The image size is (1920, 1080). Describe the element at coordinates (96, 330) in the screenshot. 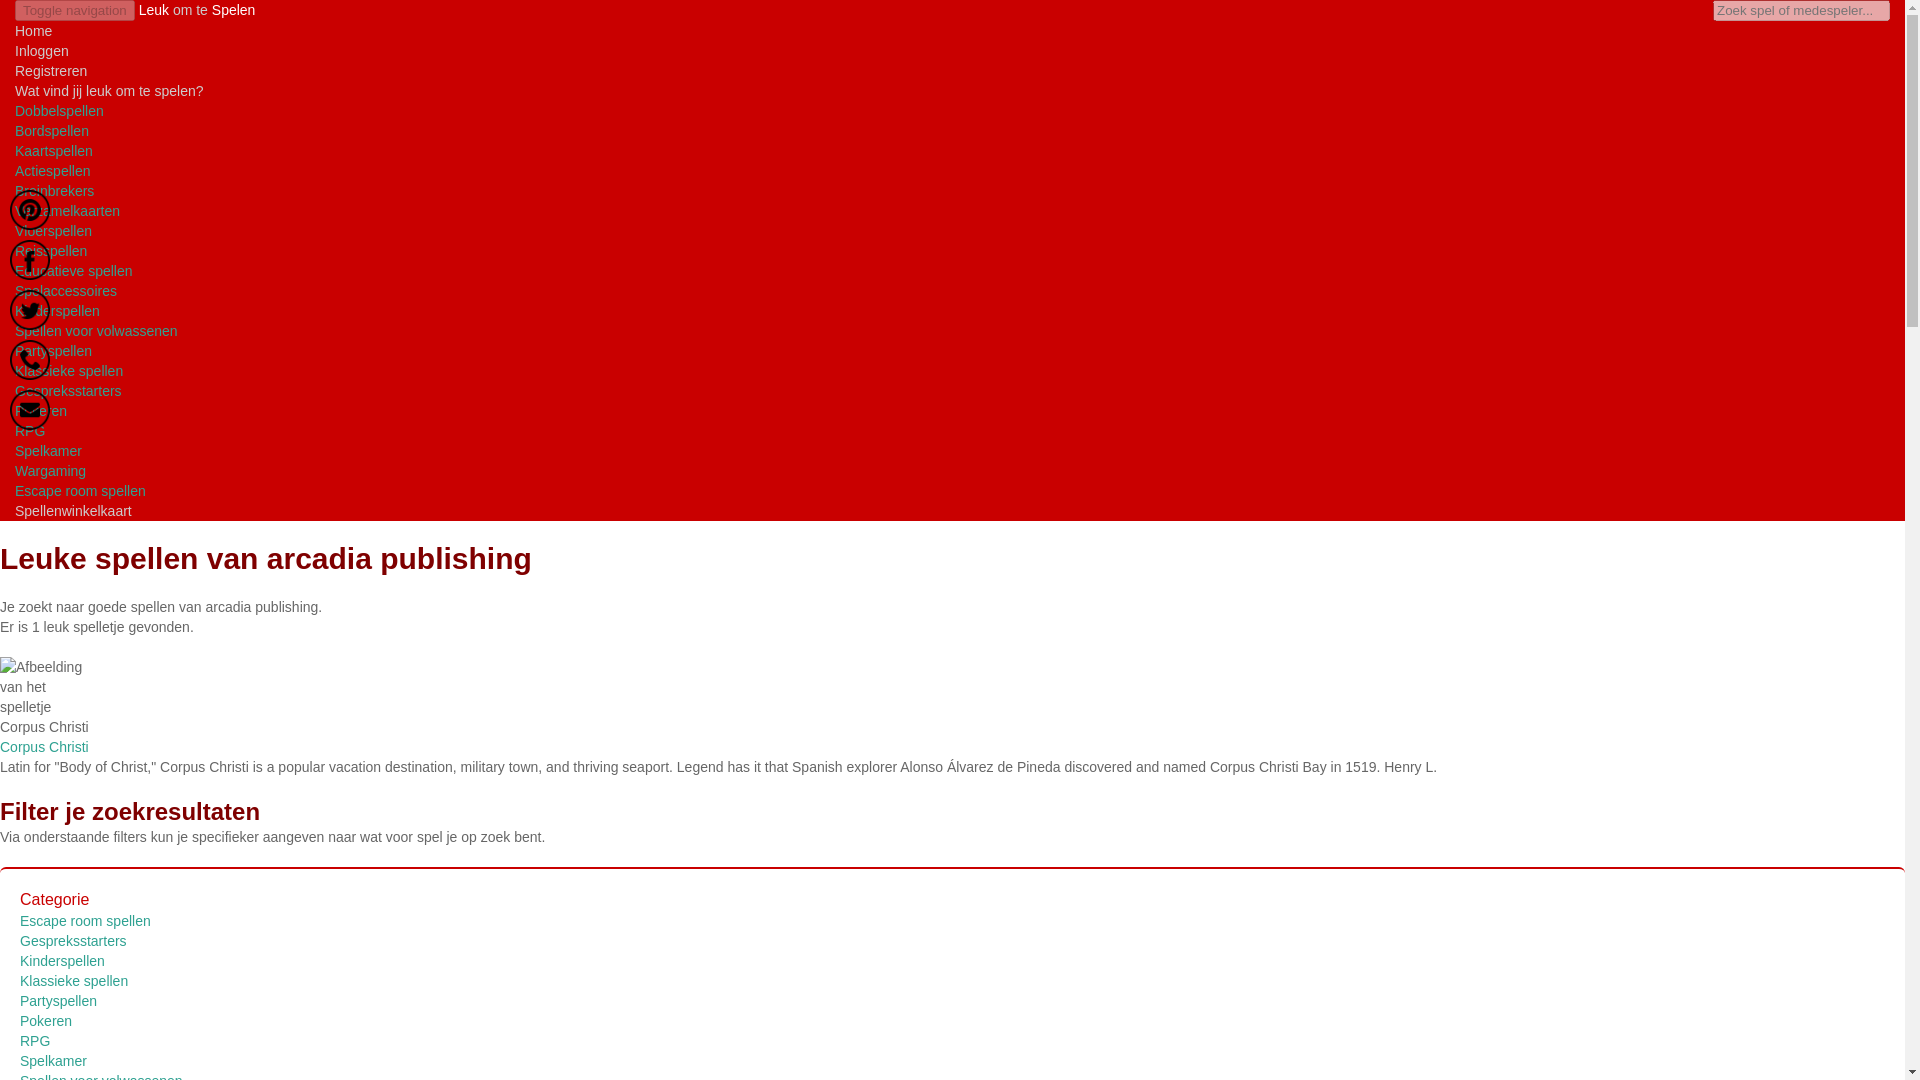

I see `Spellen voor volwassenen` at that location.